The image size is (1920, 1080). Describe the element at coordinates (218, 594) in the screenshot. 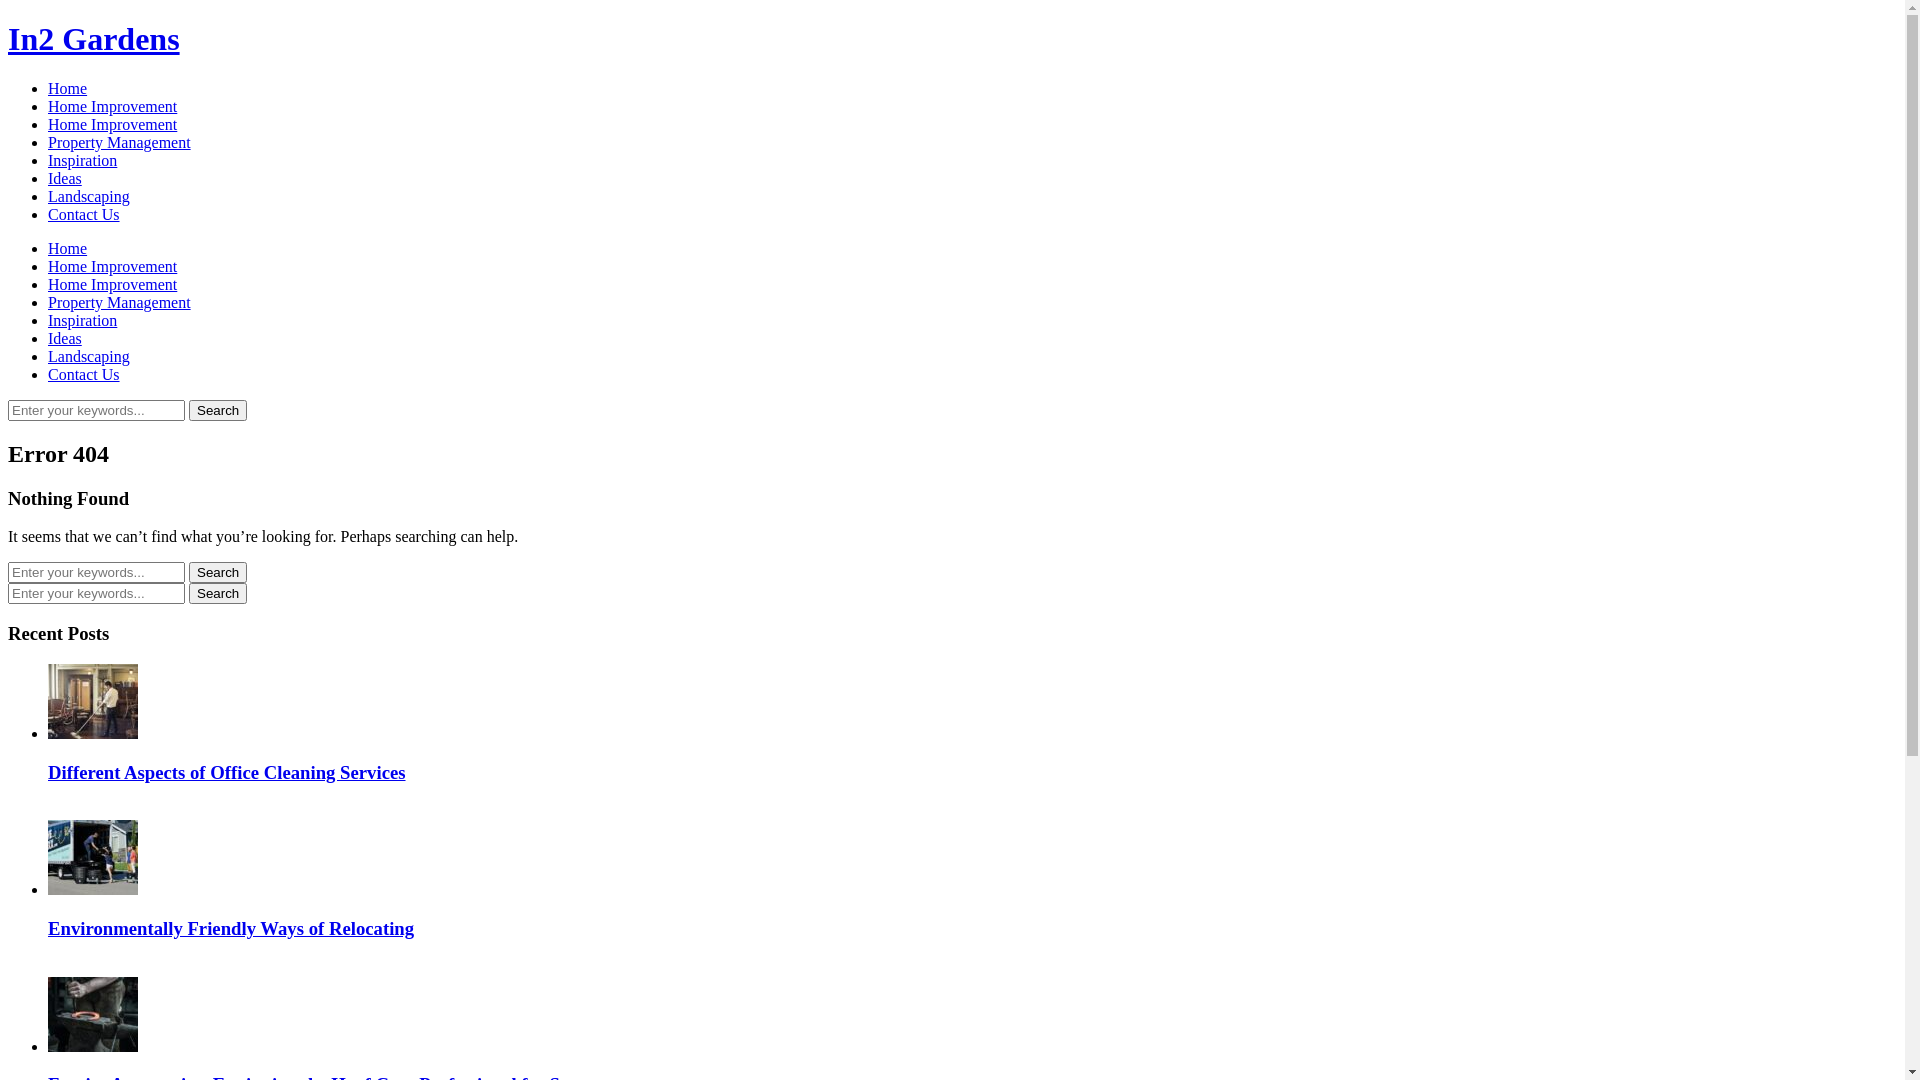

I see `Search` at that location.